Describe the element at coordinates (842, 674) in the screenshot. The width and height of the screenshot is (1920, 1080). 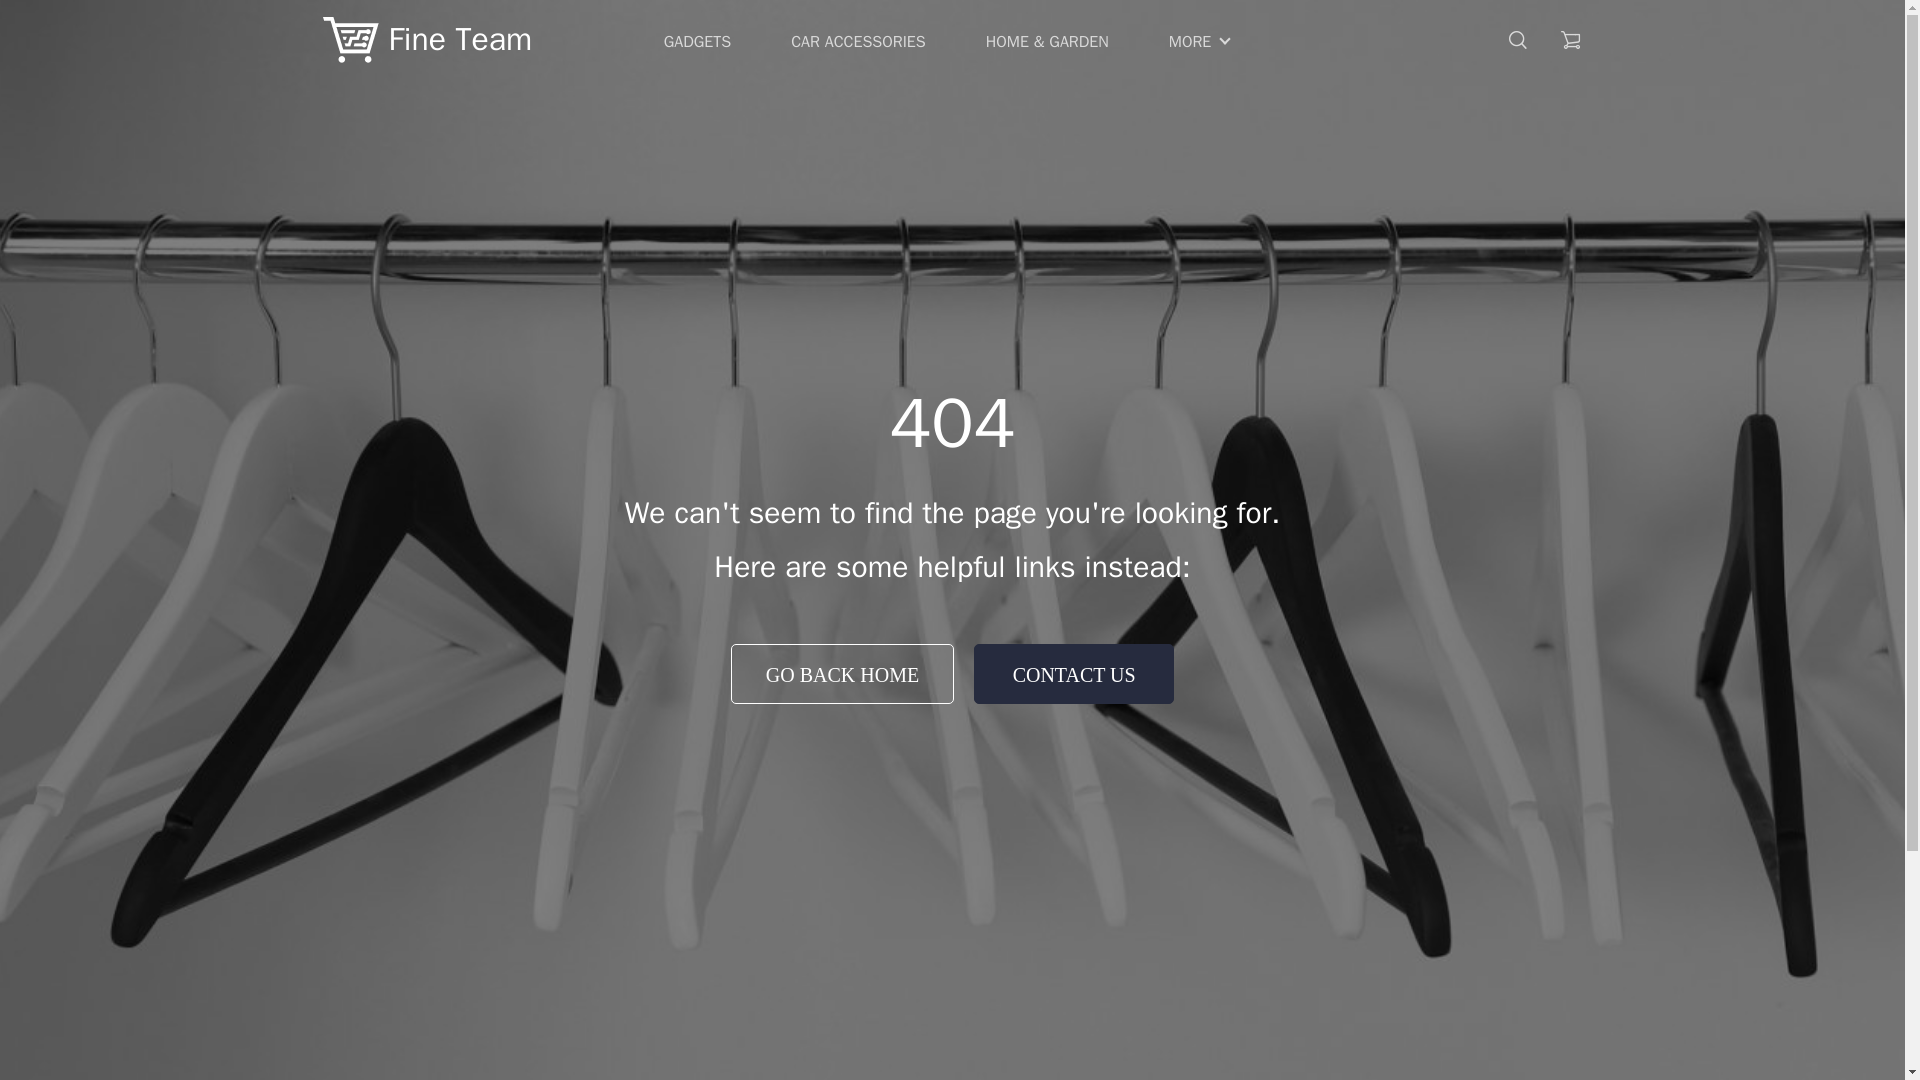
I see `GO BACK HOME` at that location.